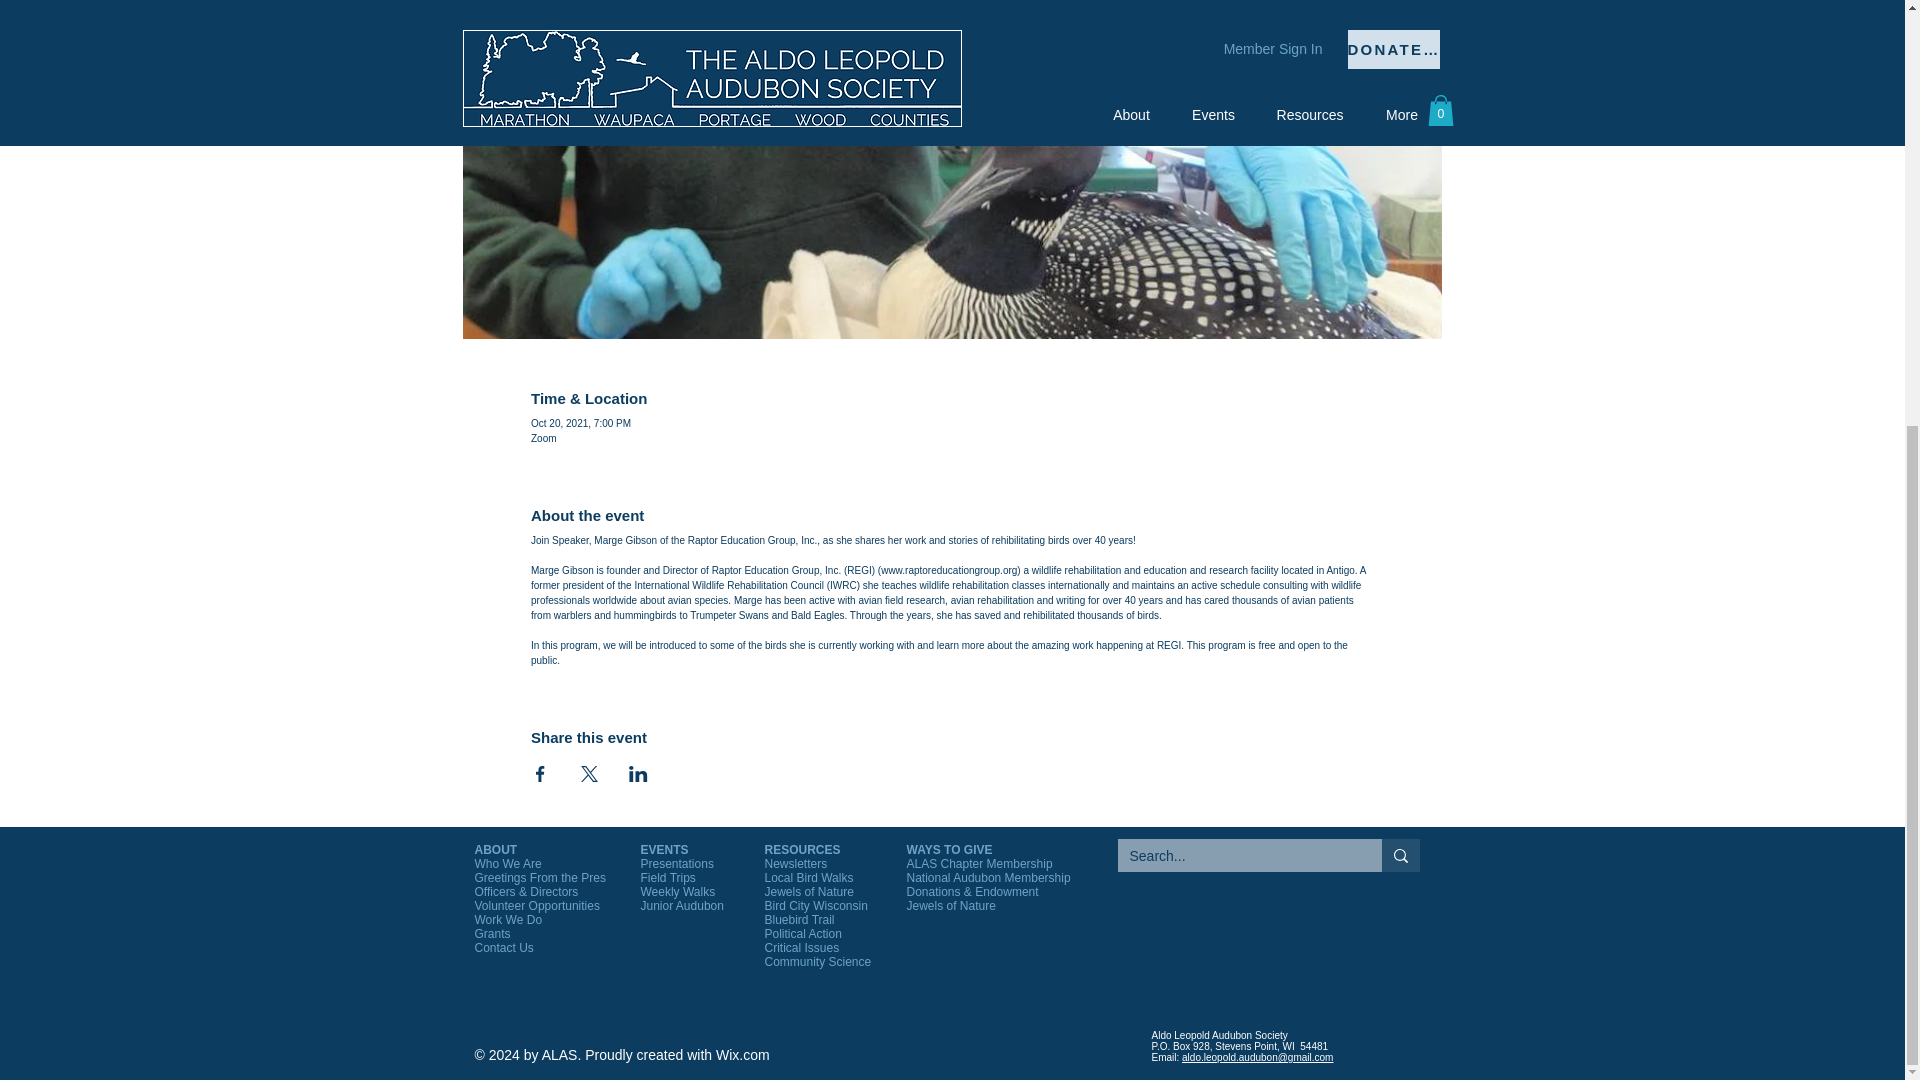  What do you see at coordinates (495, 850) in the screenshot?
I see `ABOUT` at bounding box center [495, 850].